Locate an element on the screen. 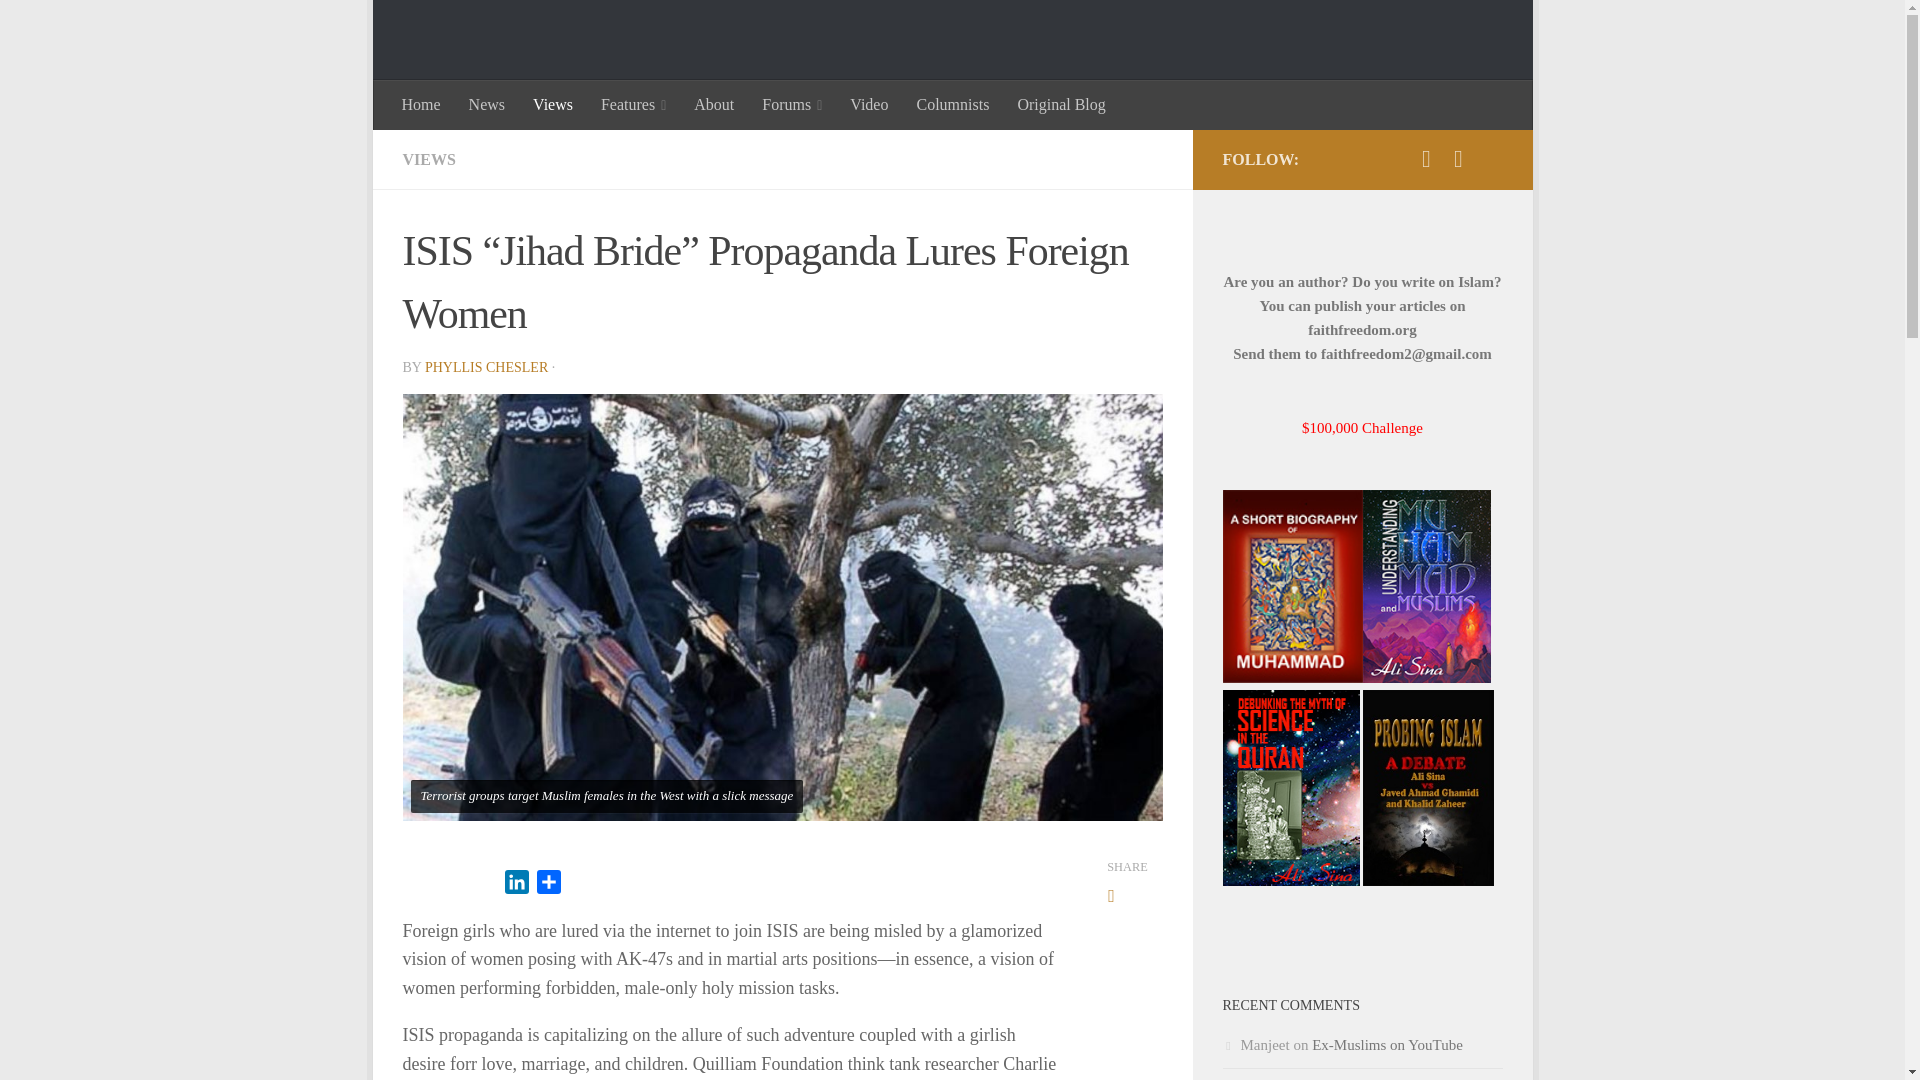 The height and width of the screenshot is (1080, 1920). Forums is located at coordinates (792, 104).